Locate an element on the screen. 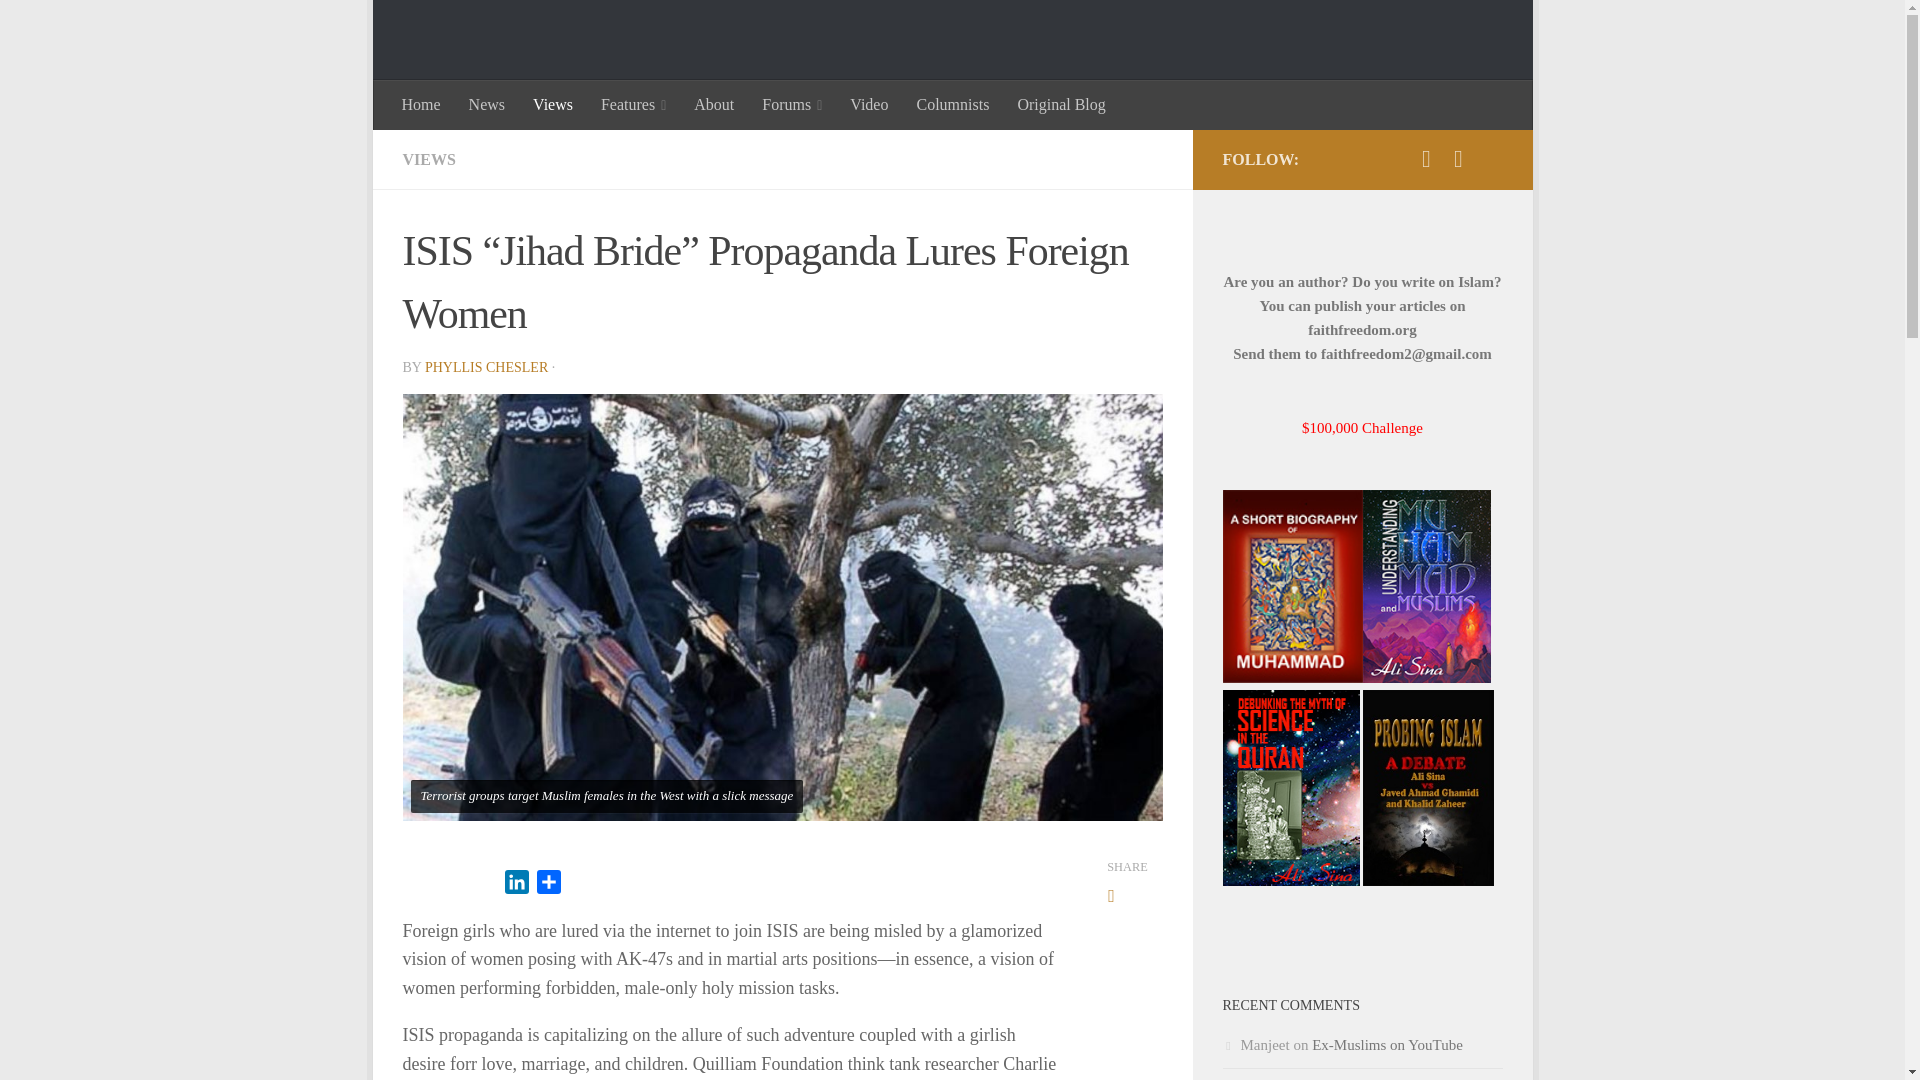 The height and width of the screenshot is (1080, 1920). Forums is located at coordinates (792, 104).